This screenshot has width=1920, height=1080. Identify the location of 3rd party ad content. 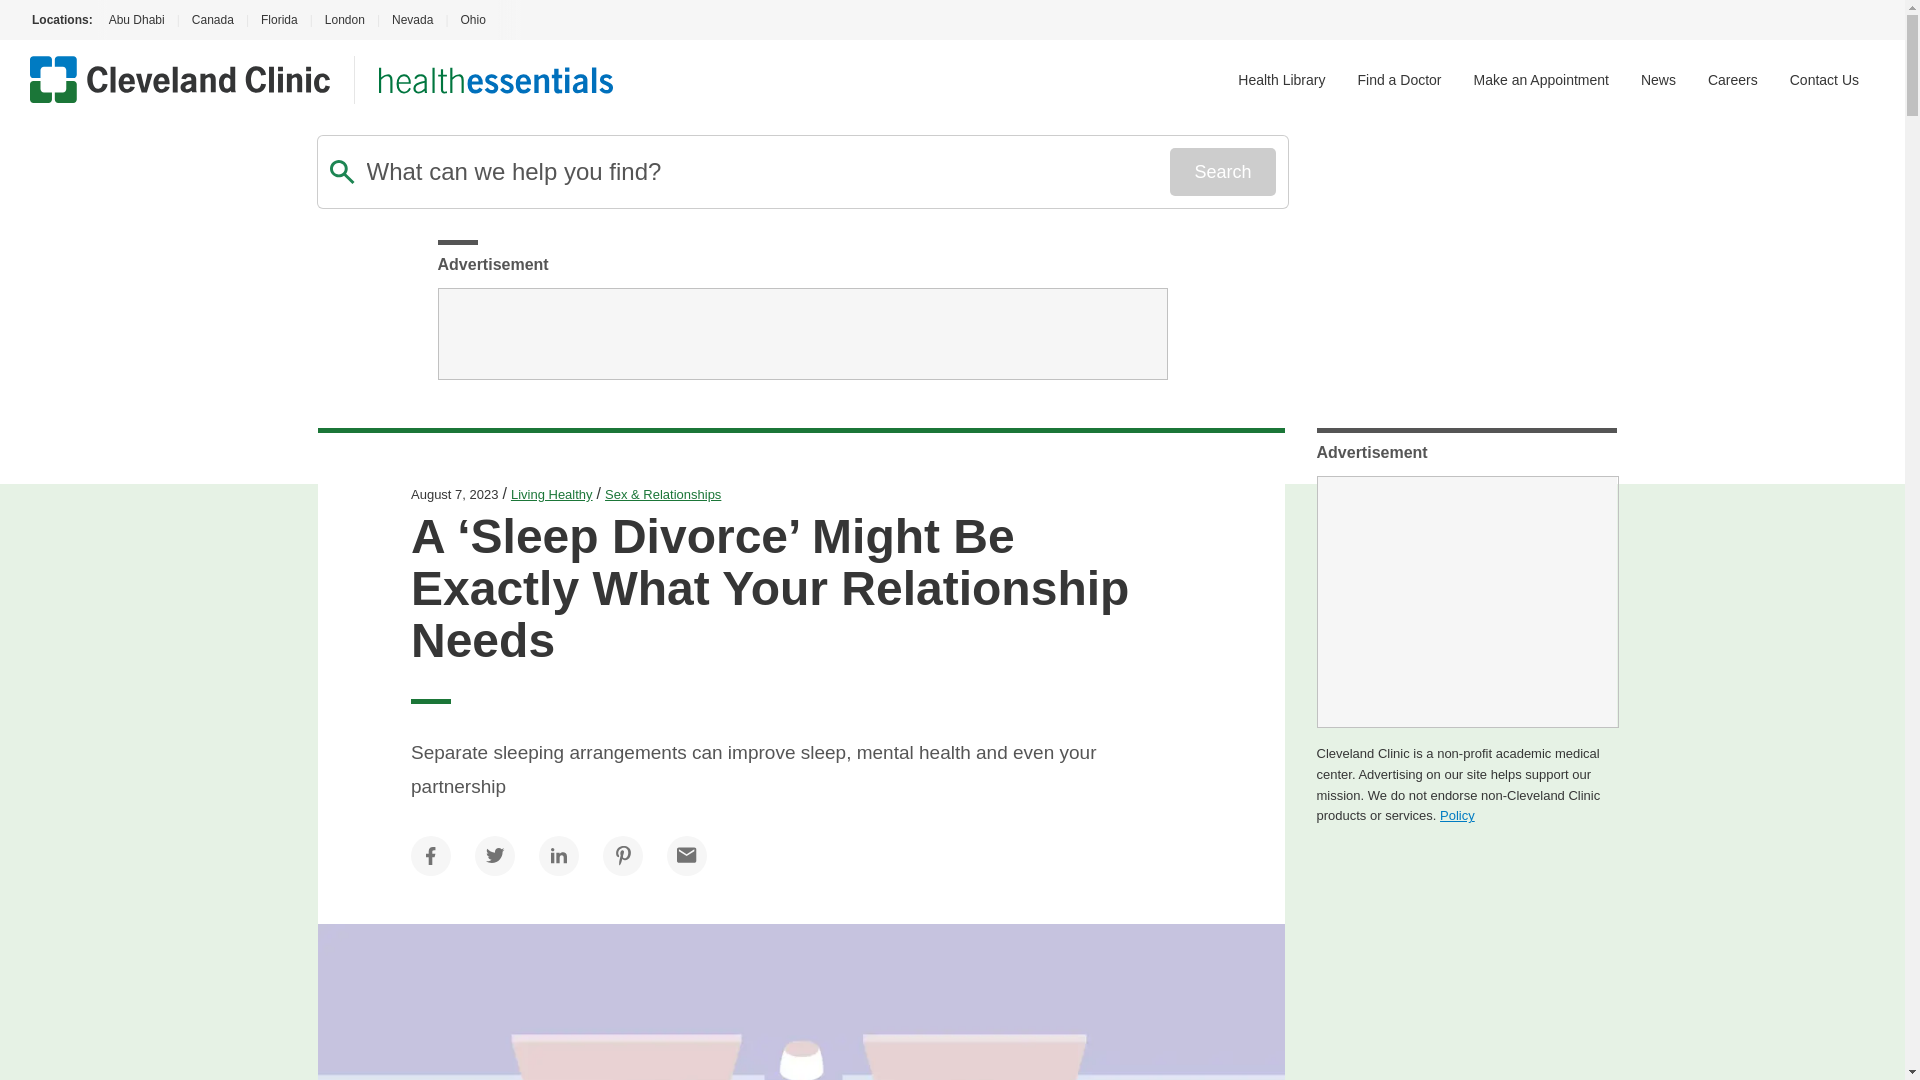
(802, 334).